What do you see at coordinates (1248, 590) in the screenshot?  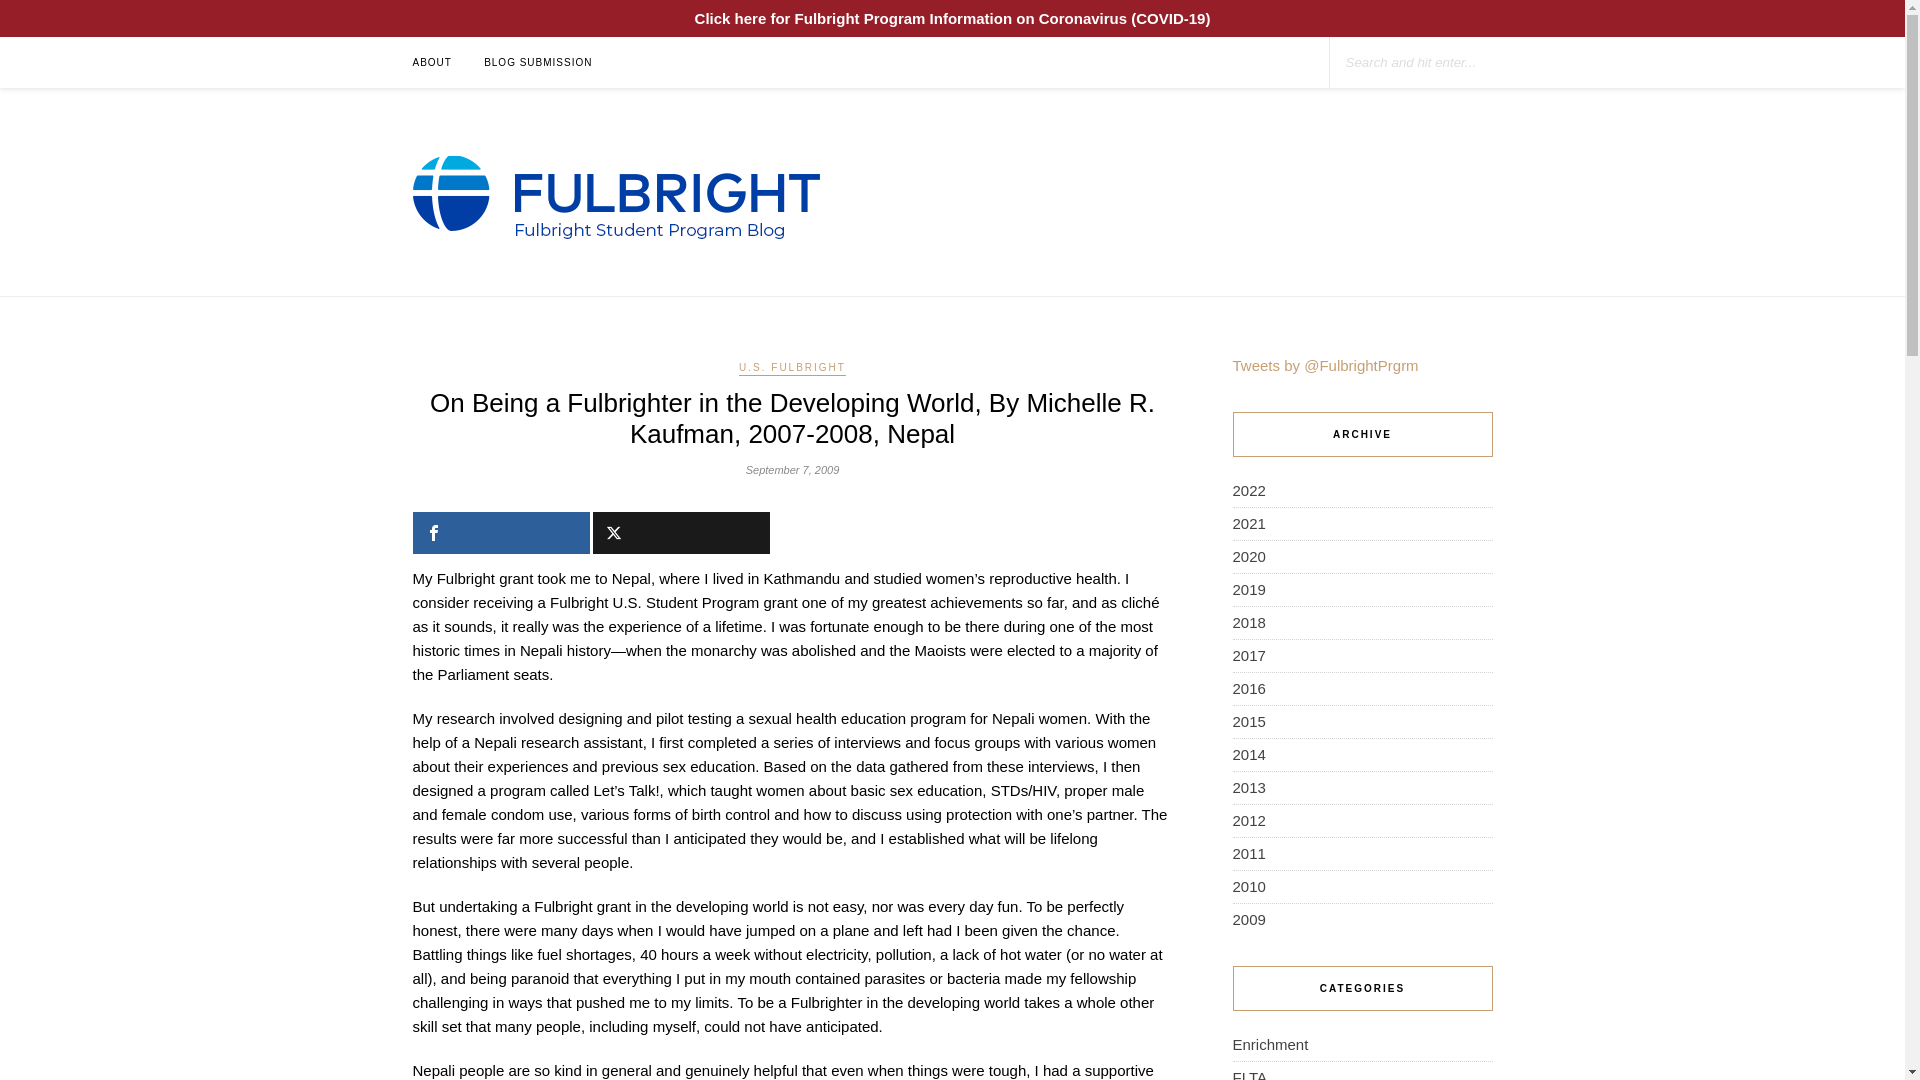 I see `2019` at bounding box center [1248, 590].